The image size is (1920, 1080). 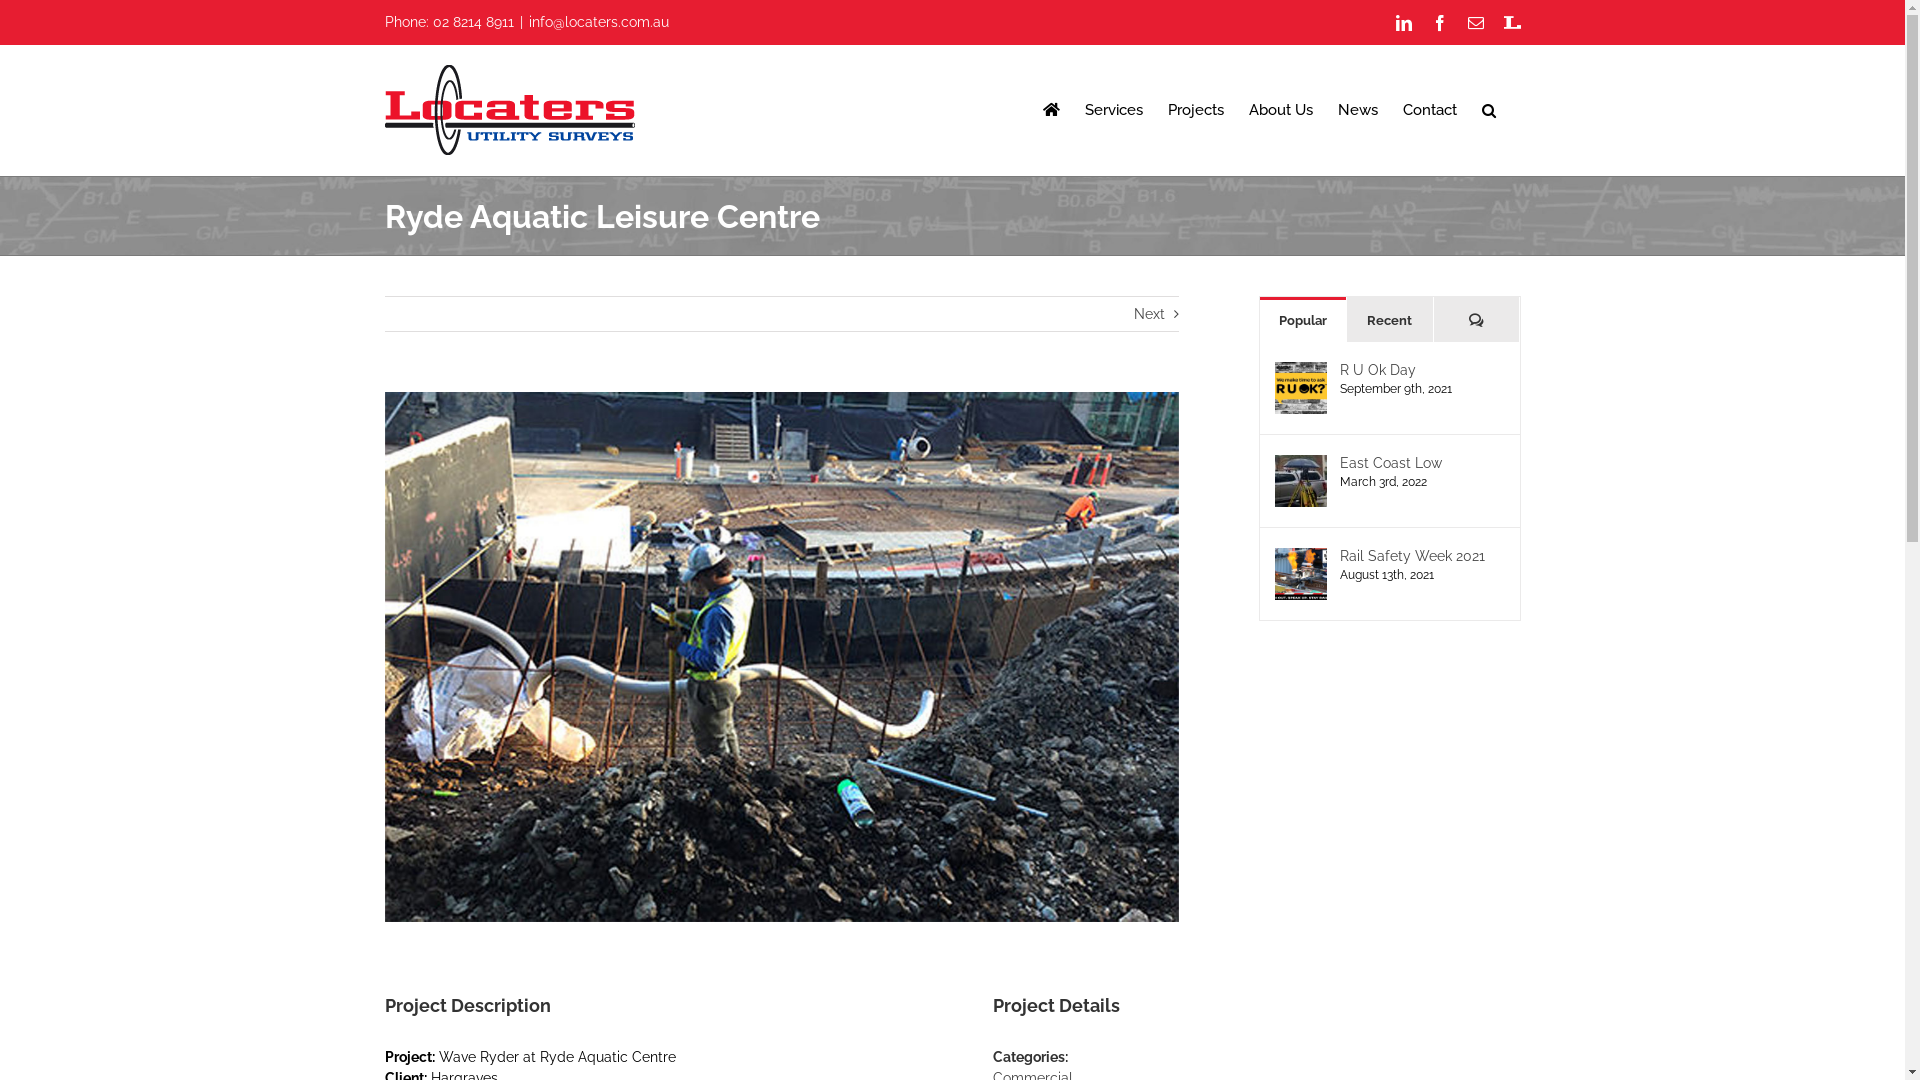 What do you see at coordinates (1280, 110) in the screenshot?
I see `About Us` at bounding box center [1280, 110].